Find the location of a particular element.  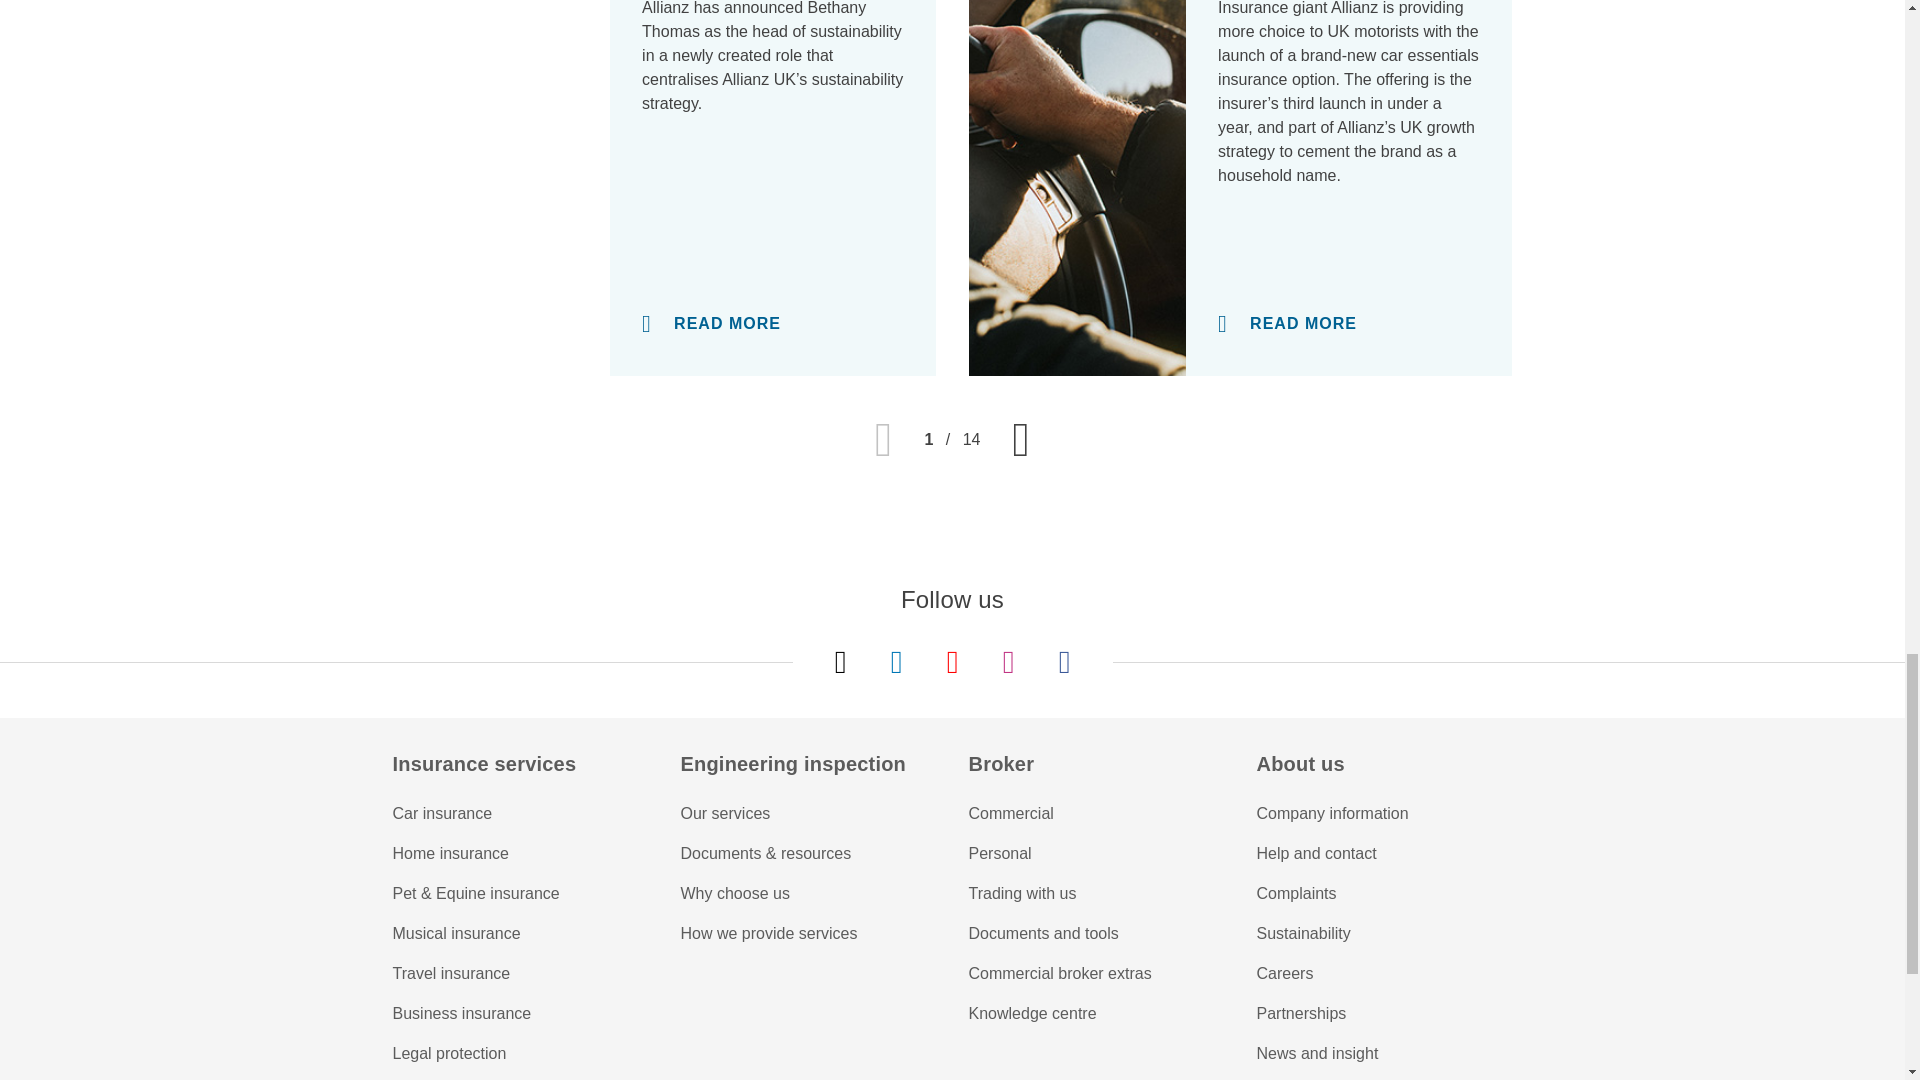

link to Allianz Insurance on Linkedin is located at coordinates (896, 662).